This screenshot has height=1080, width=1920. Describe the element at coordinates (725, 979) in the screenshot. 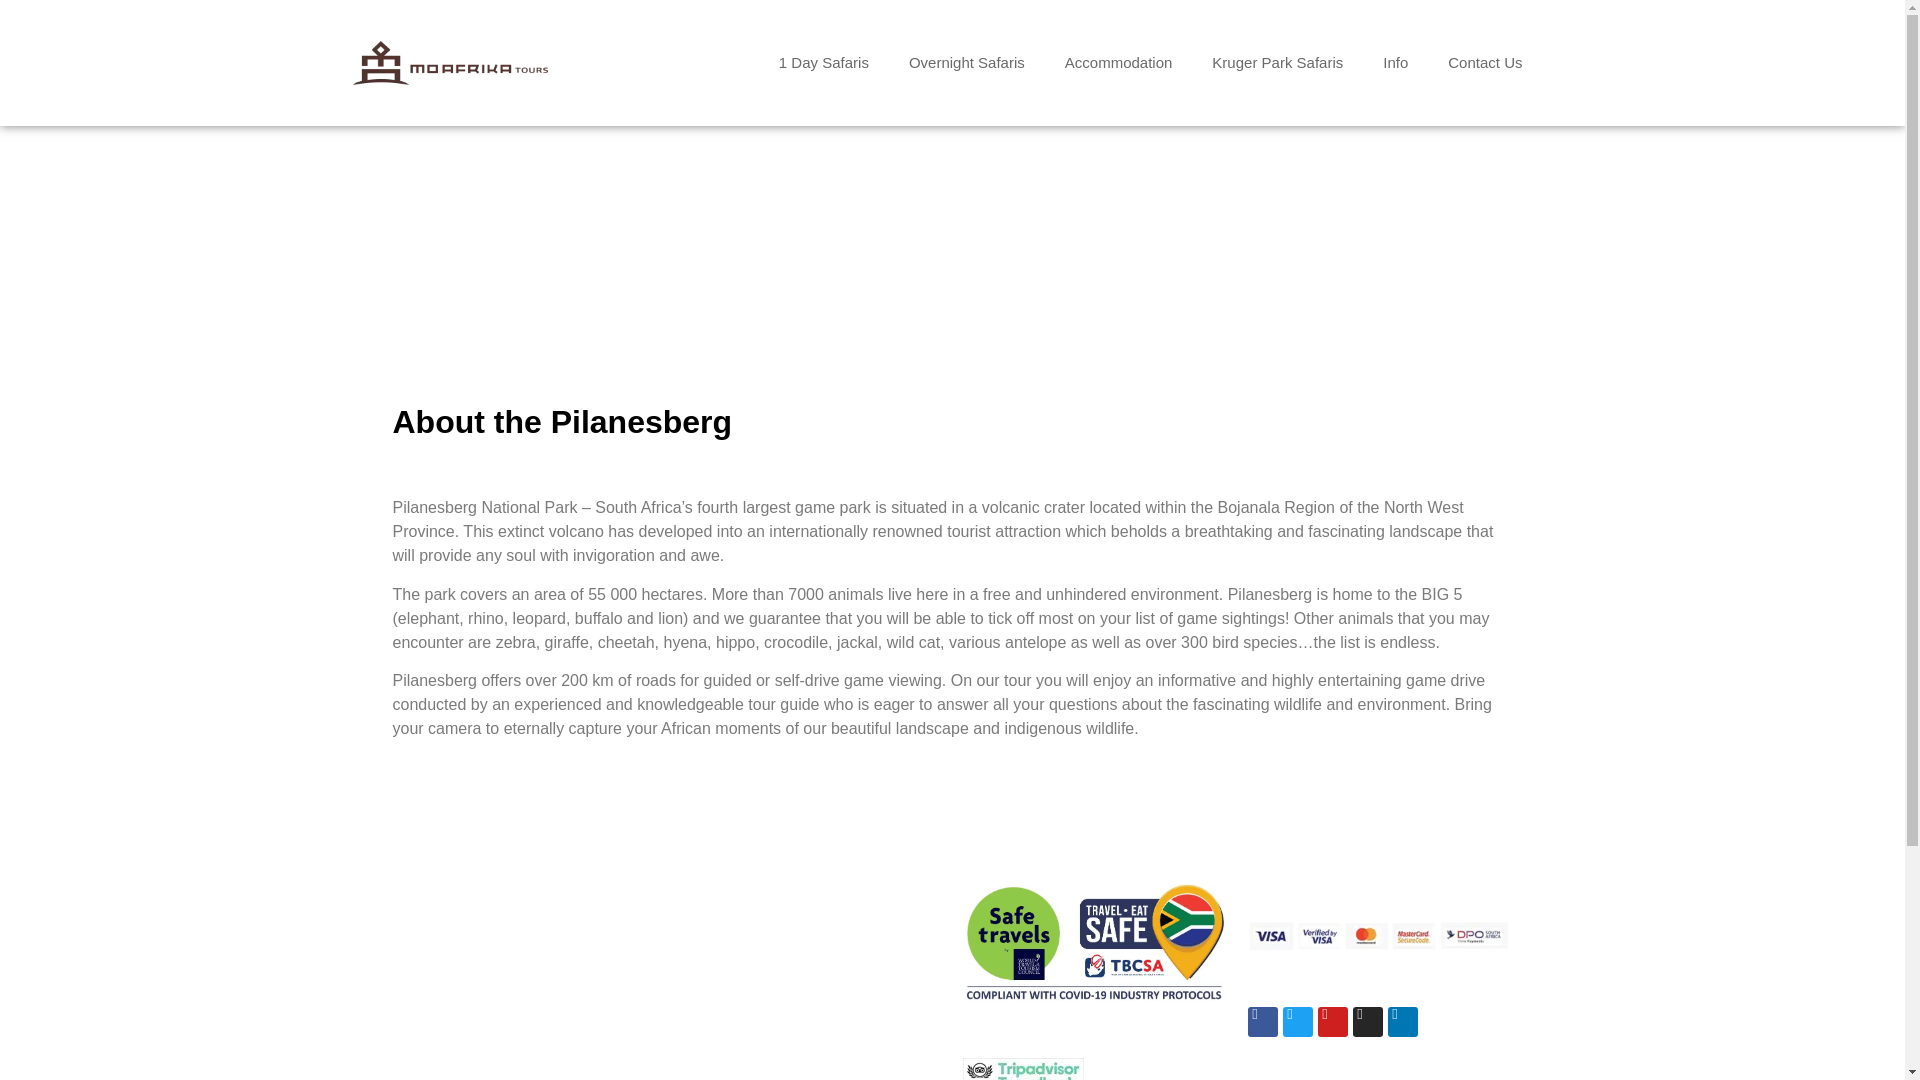

I see `What to Pack` at that location.